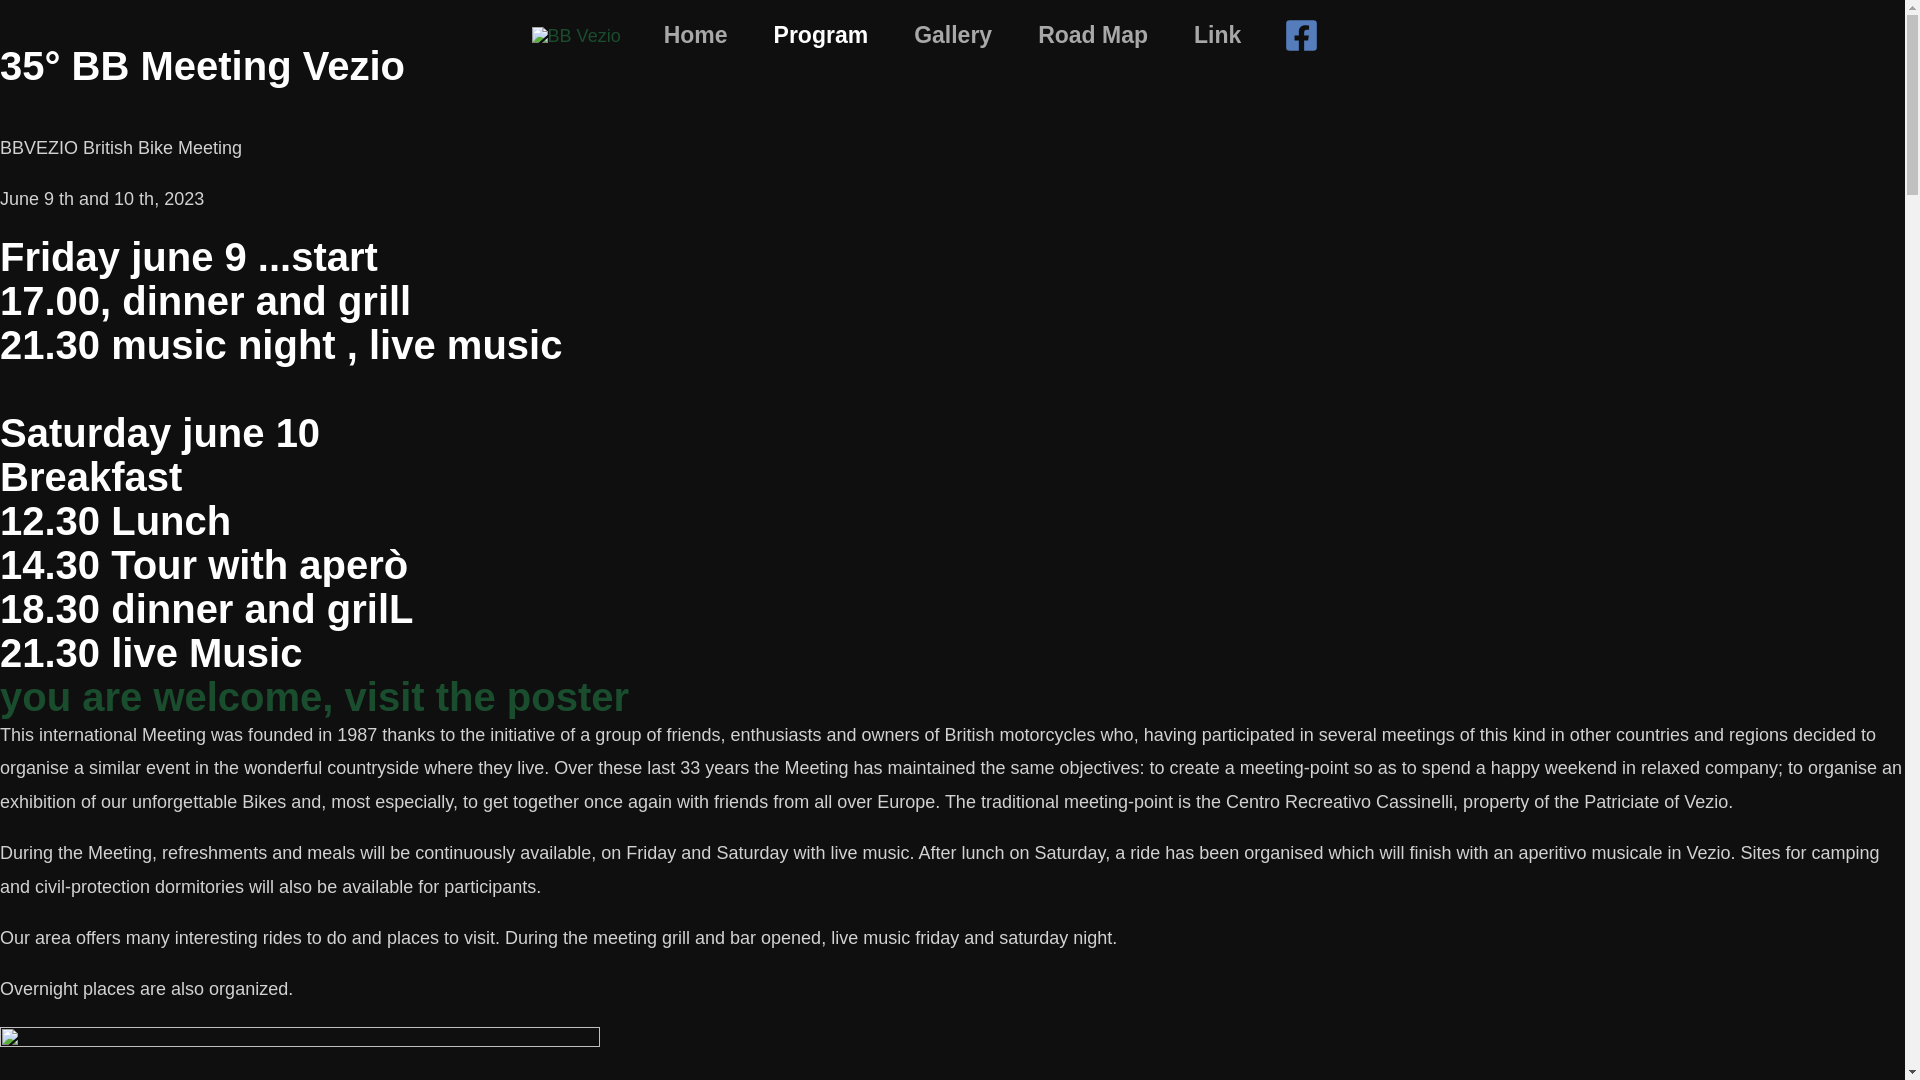 Image resolution: width=1920 pixels, height=1080 pixels. I want to click on you are welcome, visit the poster, so click(314, 697).